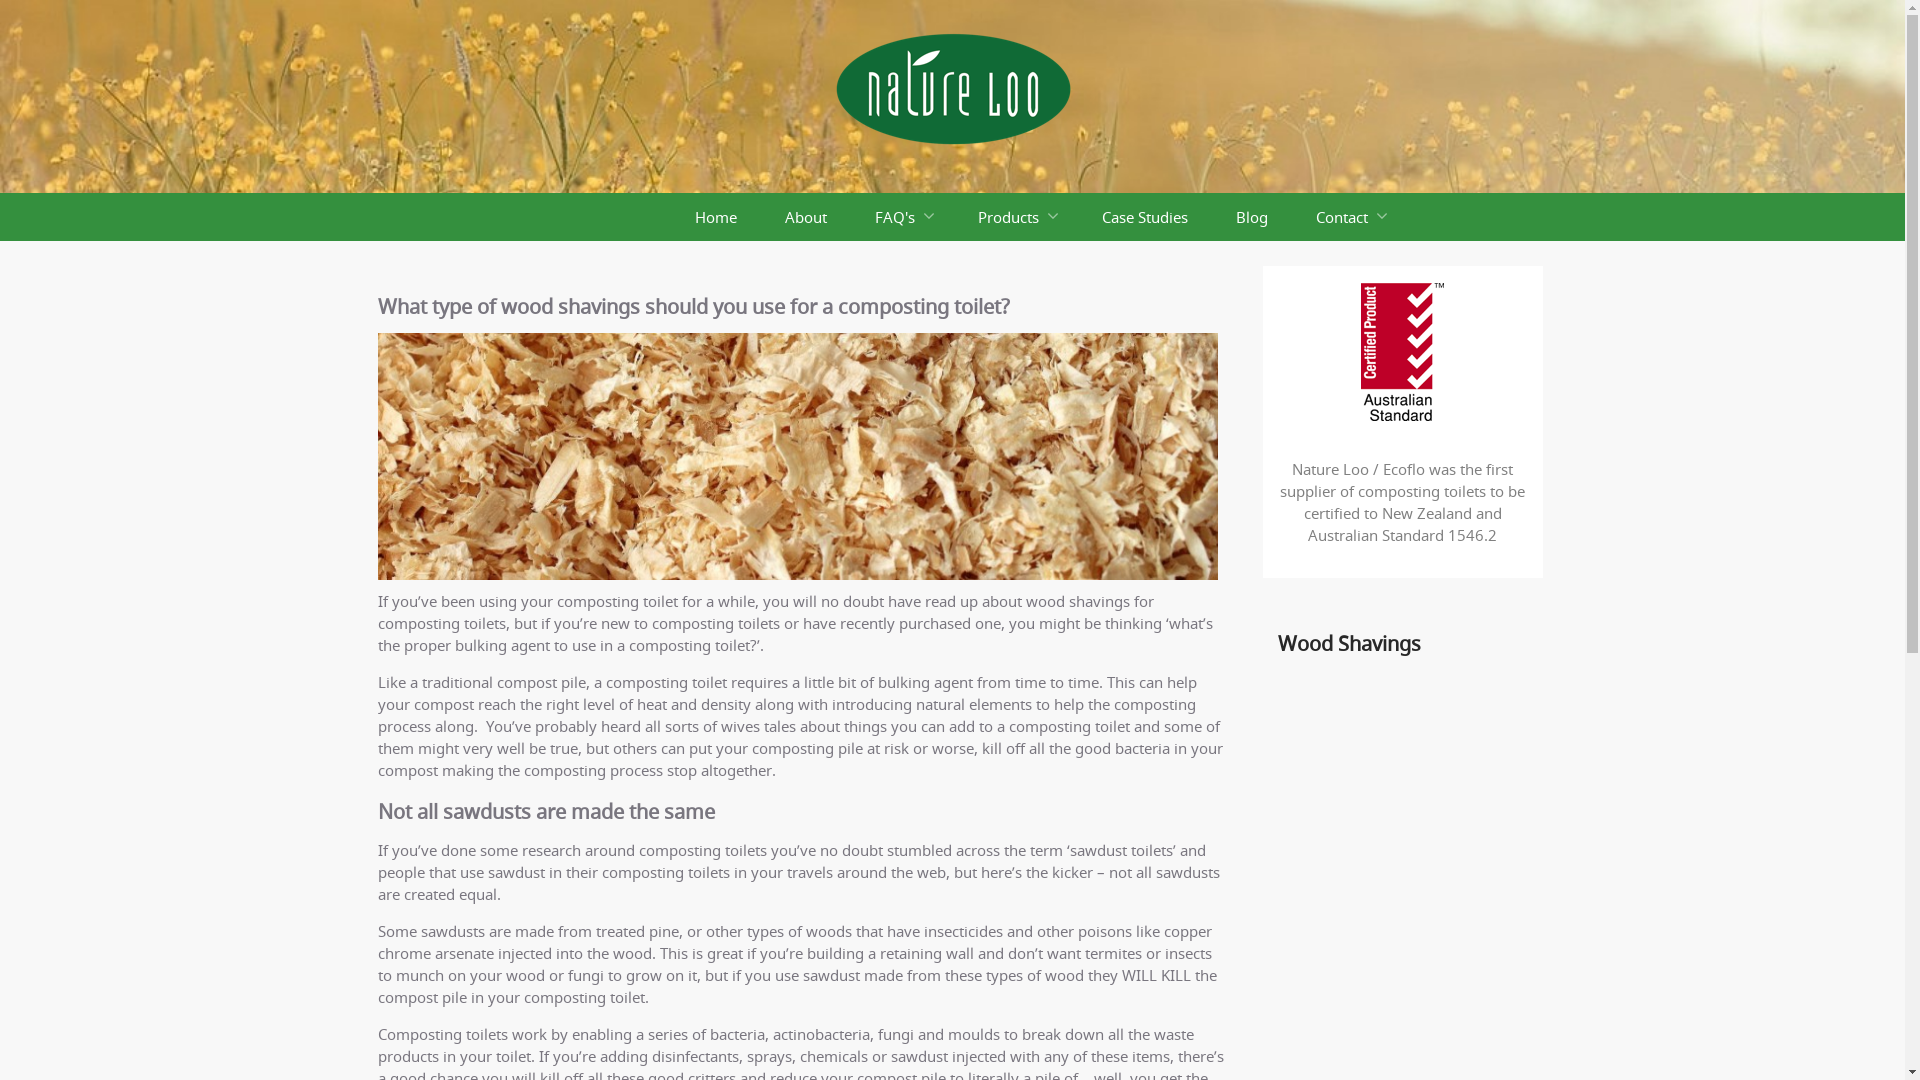  I want to click on Contact, so click(1350, 217).